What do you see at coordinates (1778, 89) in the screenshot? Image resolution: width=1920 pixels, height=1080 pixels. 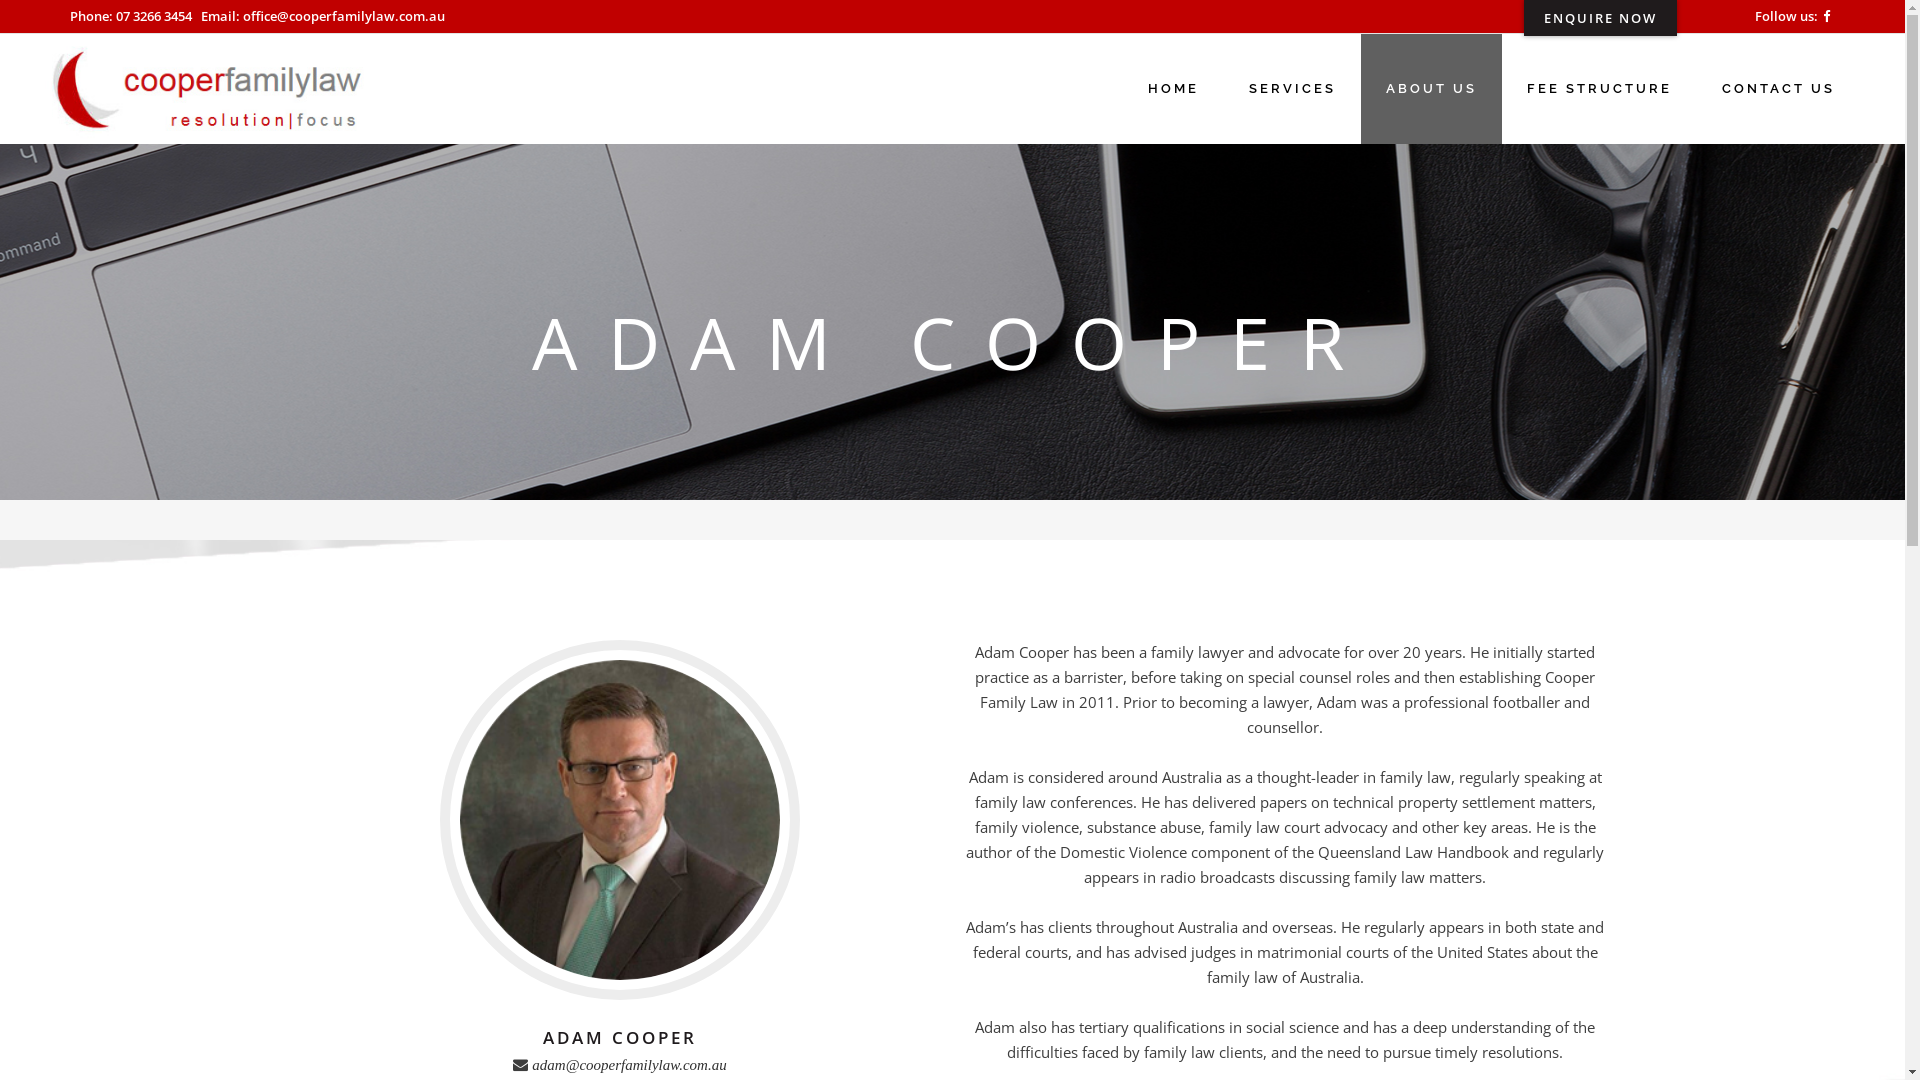 I see `CONTACT US` at bounding box center [1778, 89].